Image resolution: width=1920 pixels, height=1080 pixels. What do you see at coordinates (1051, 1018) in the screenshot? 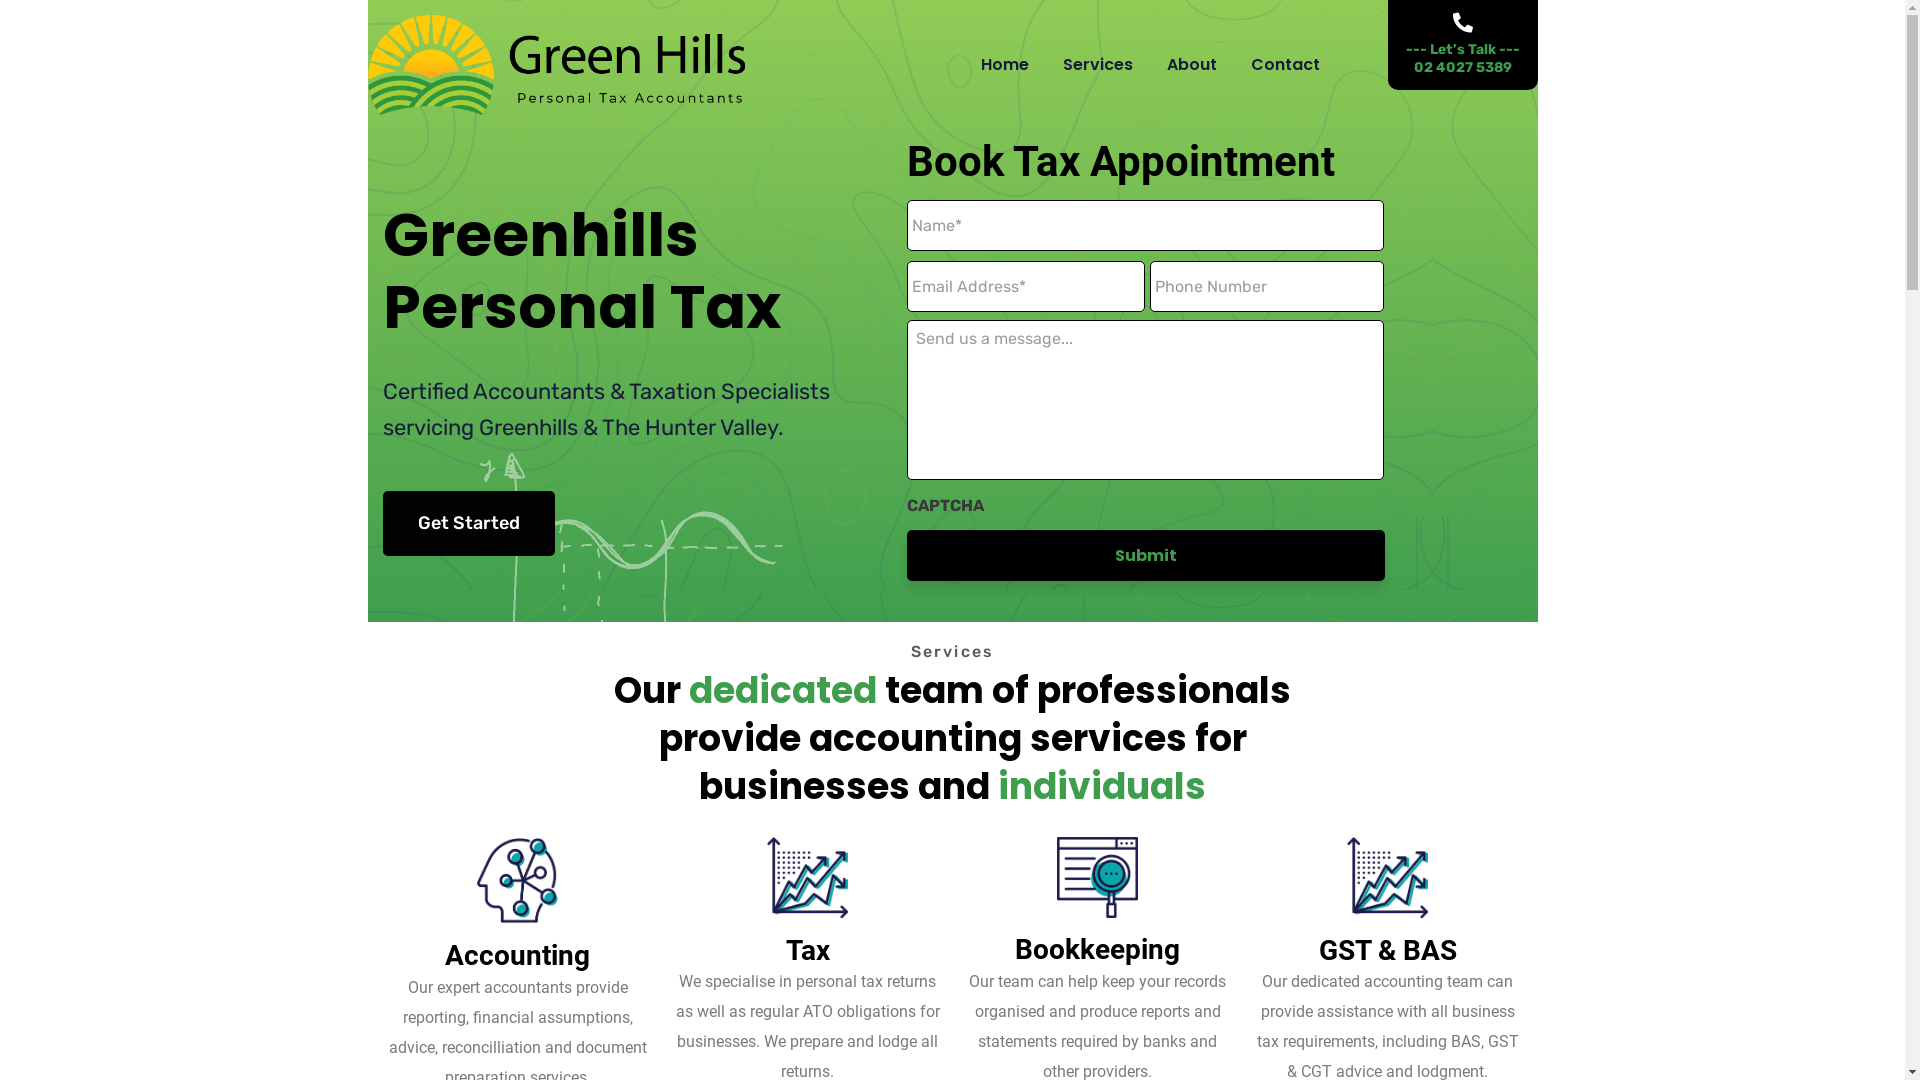
I see `Bottrell Media` at bounding box center [1051, 1018].